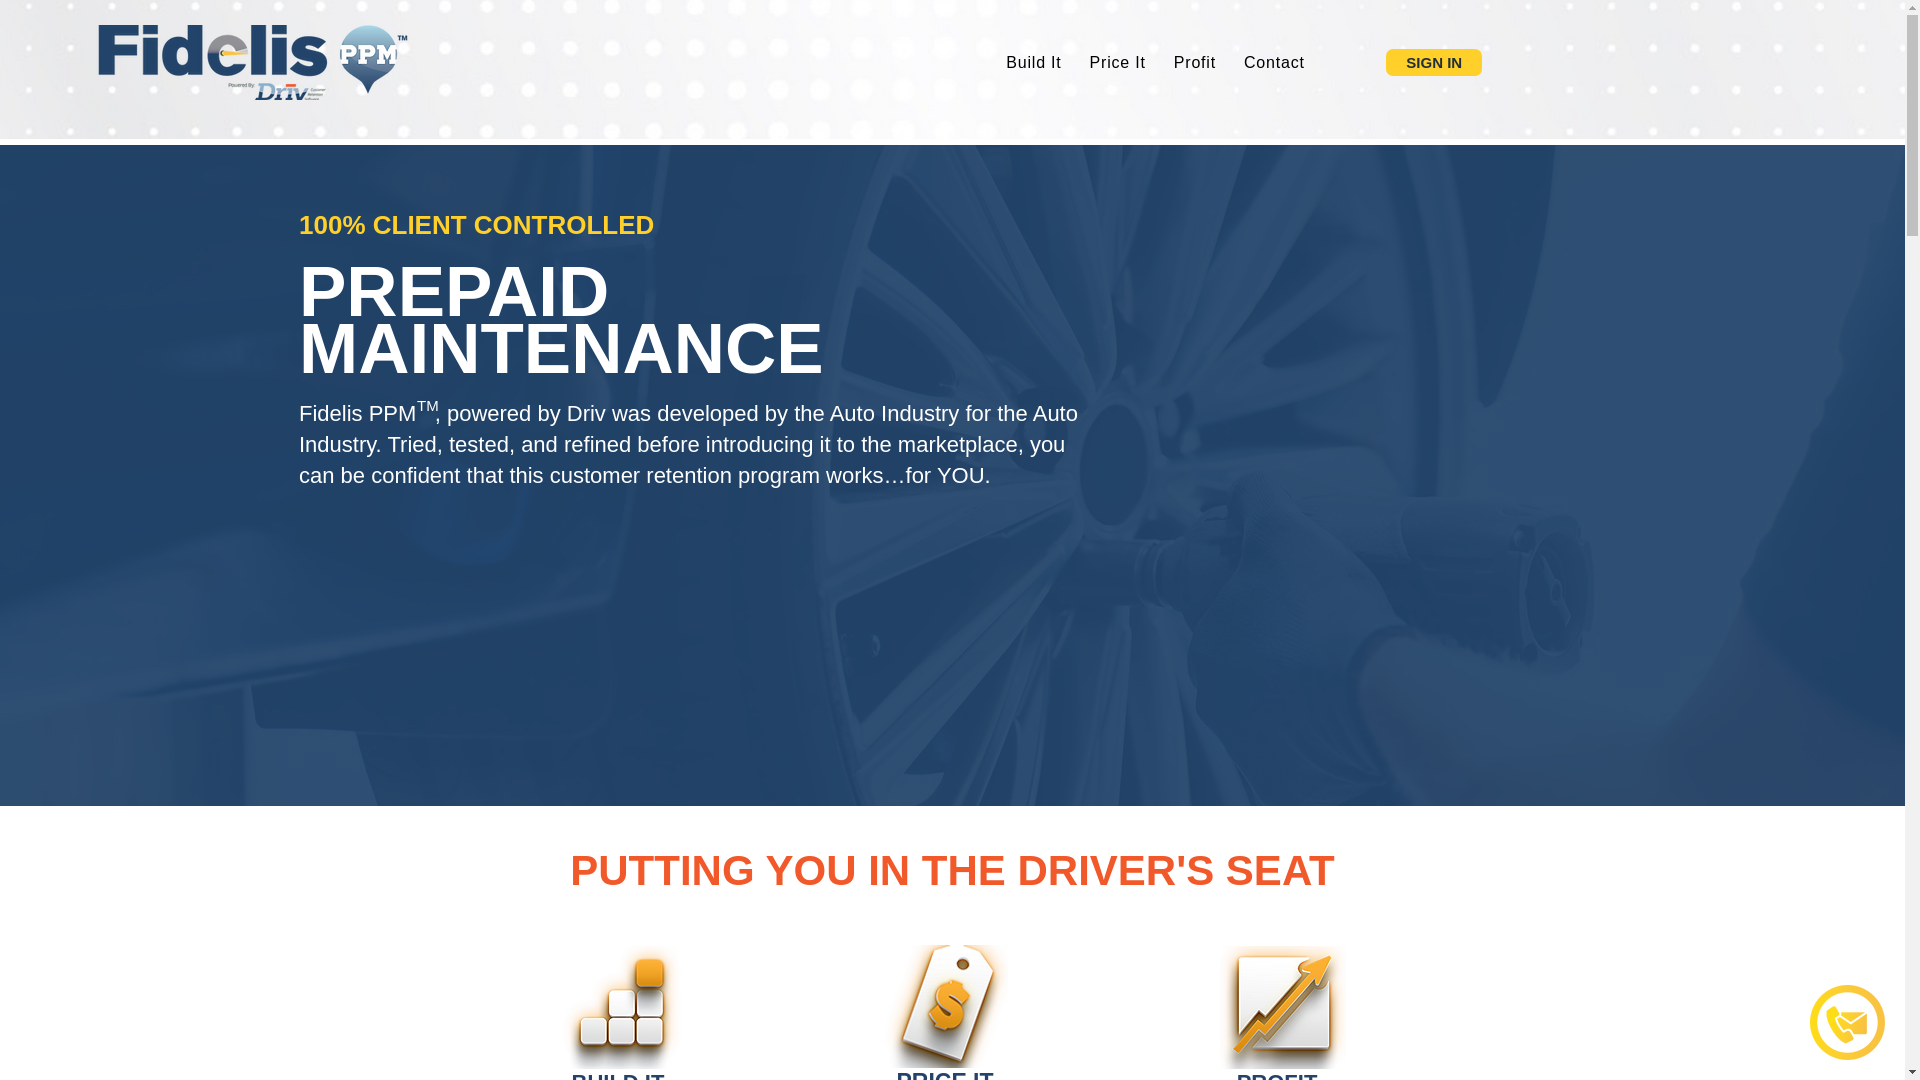 This screenshot has width=1920, height=1080. I want to click on ID Theft Protection, so click(1244, 68).